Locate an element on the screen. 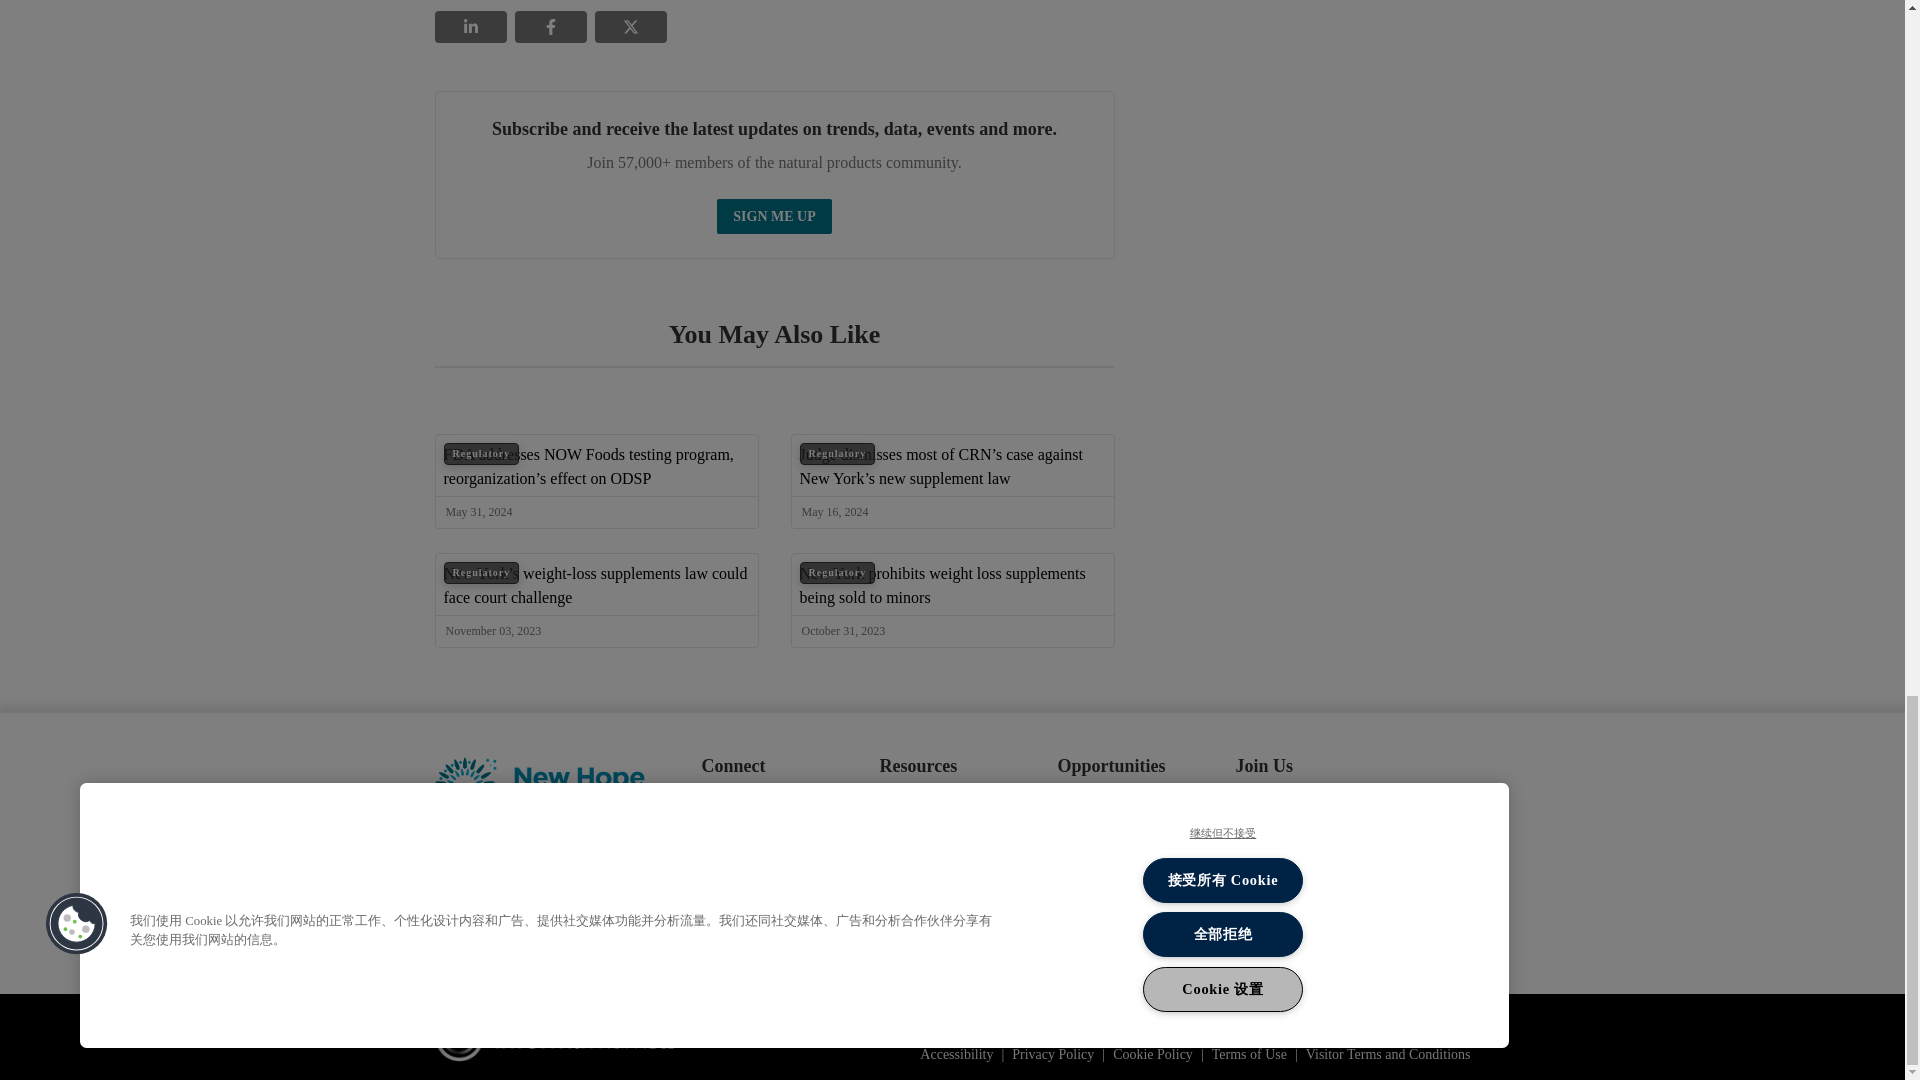 The height and width of the screenshot is (1080, 1920). NewHope is located at coordinates (540, 784).